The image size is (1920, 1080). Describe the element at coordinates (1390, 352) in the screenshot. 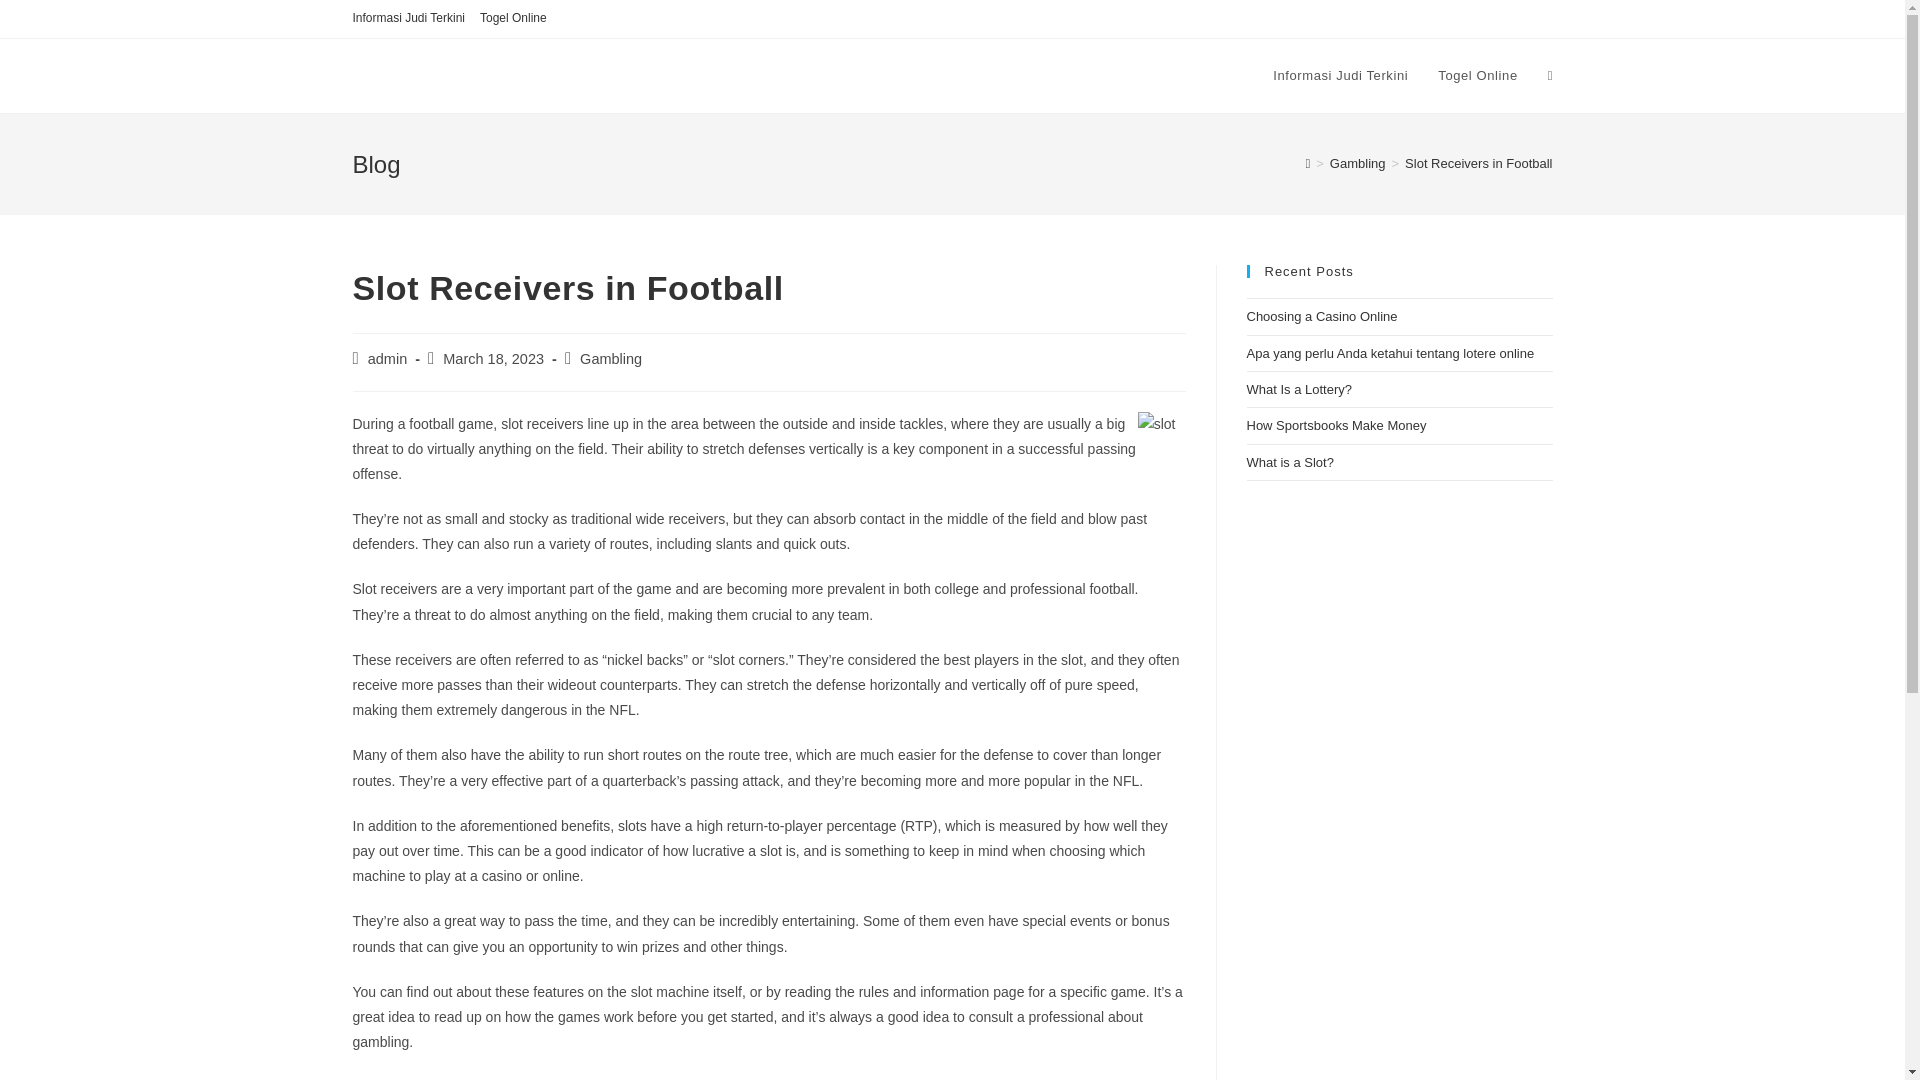

I see `Apa yang perlu Anda ketahui tentang lotere online` at that location.